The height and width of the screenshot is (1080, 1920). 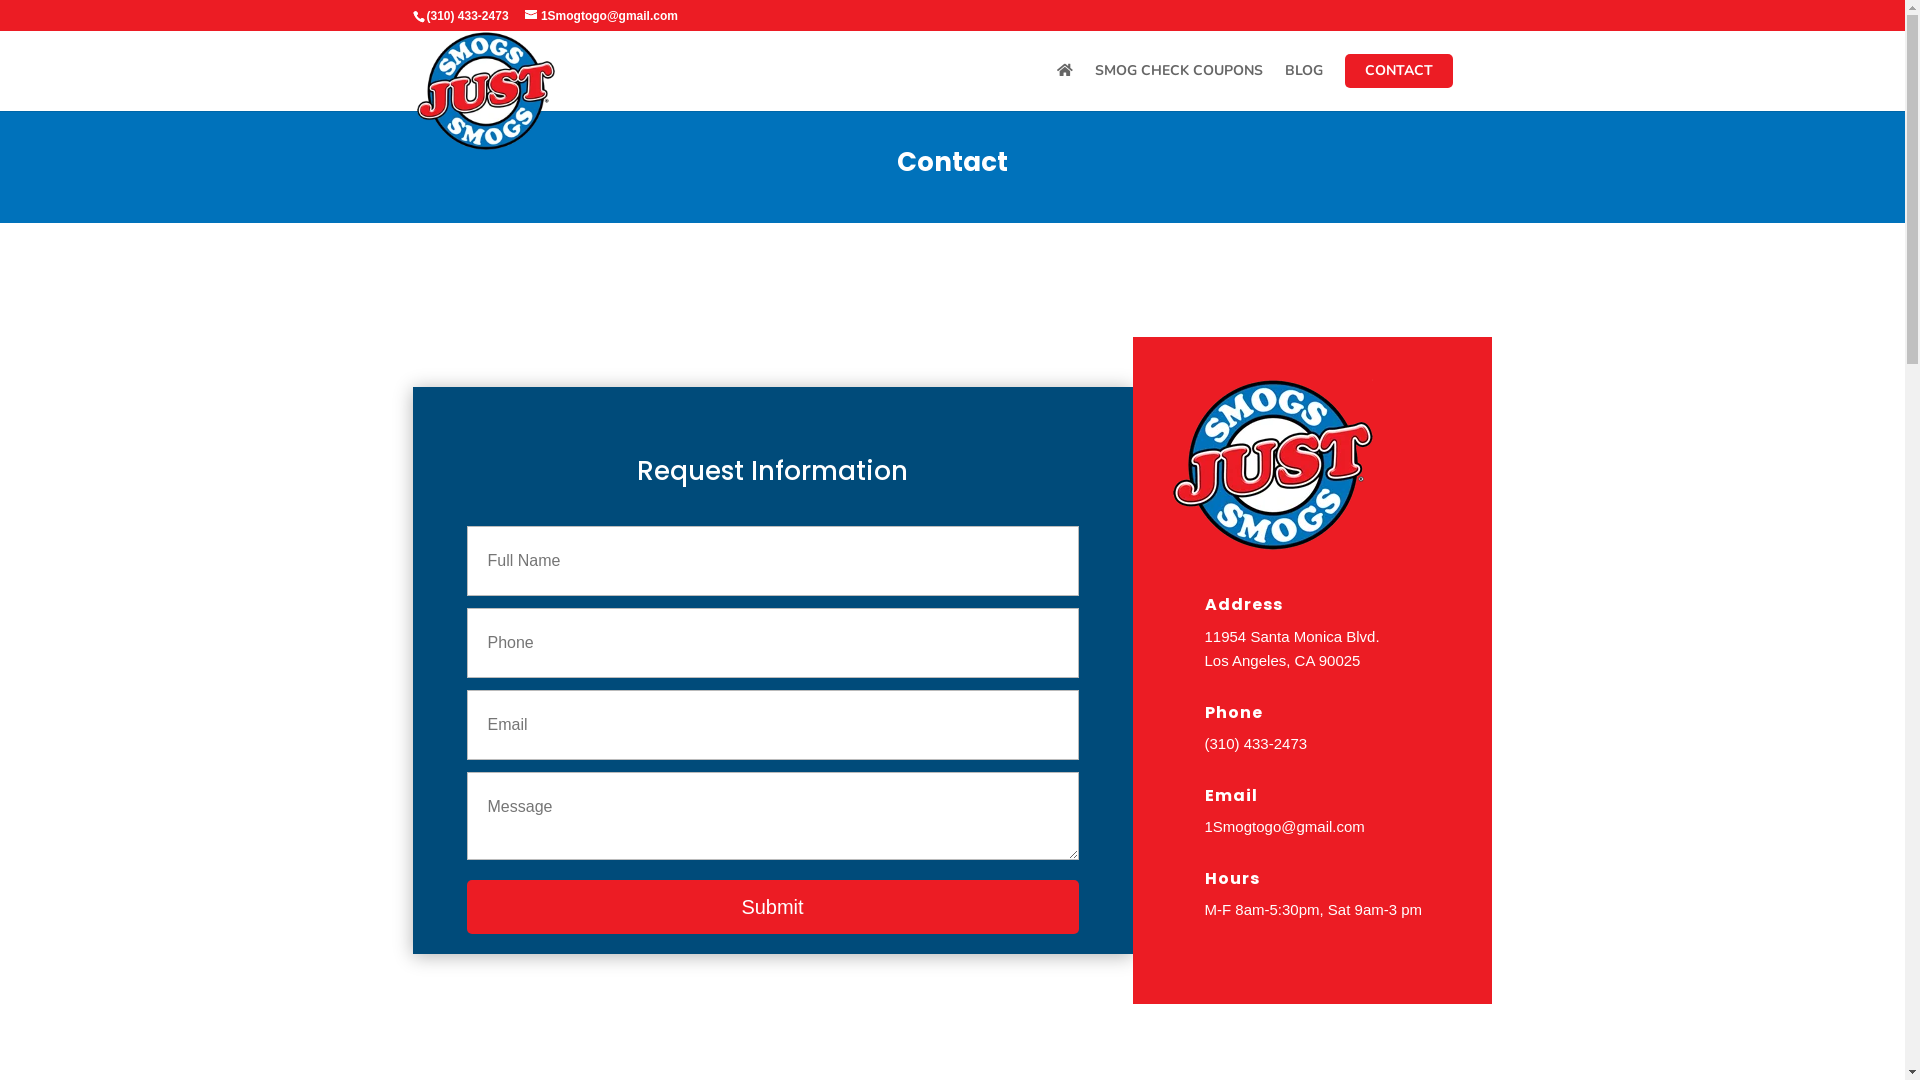 I want to click on justSmogLogo, so click(x=1272, y=464).